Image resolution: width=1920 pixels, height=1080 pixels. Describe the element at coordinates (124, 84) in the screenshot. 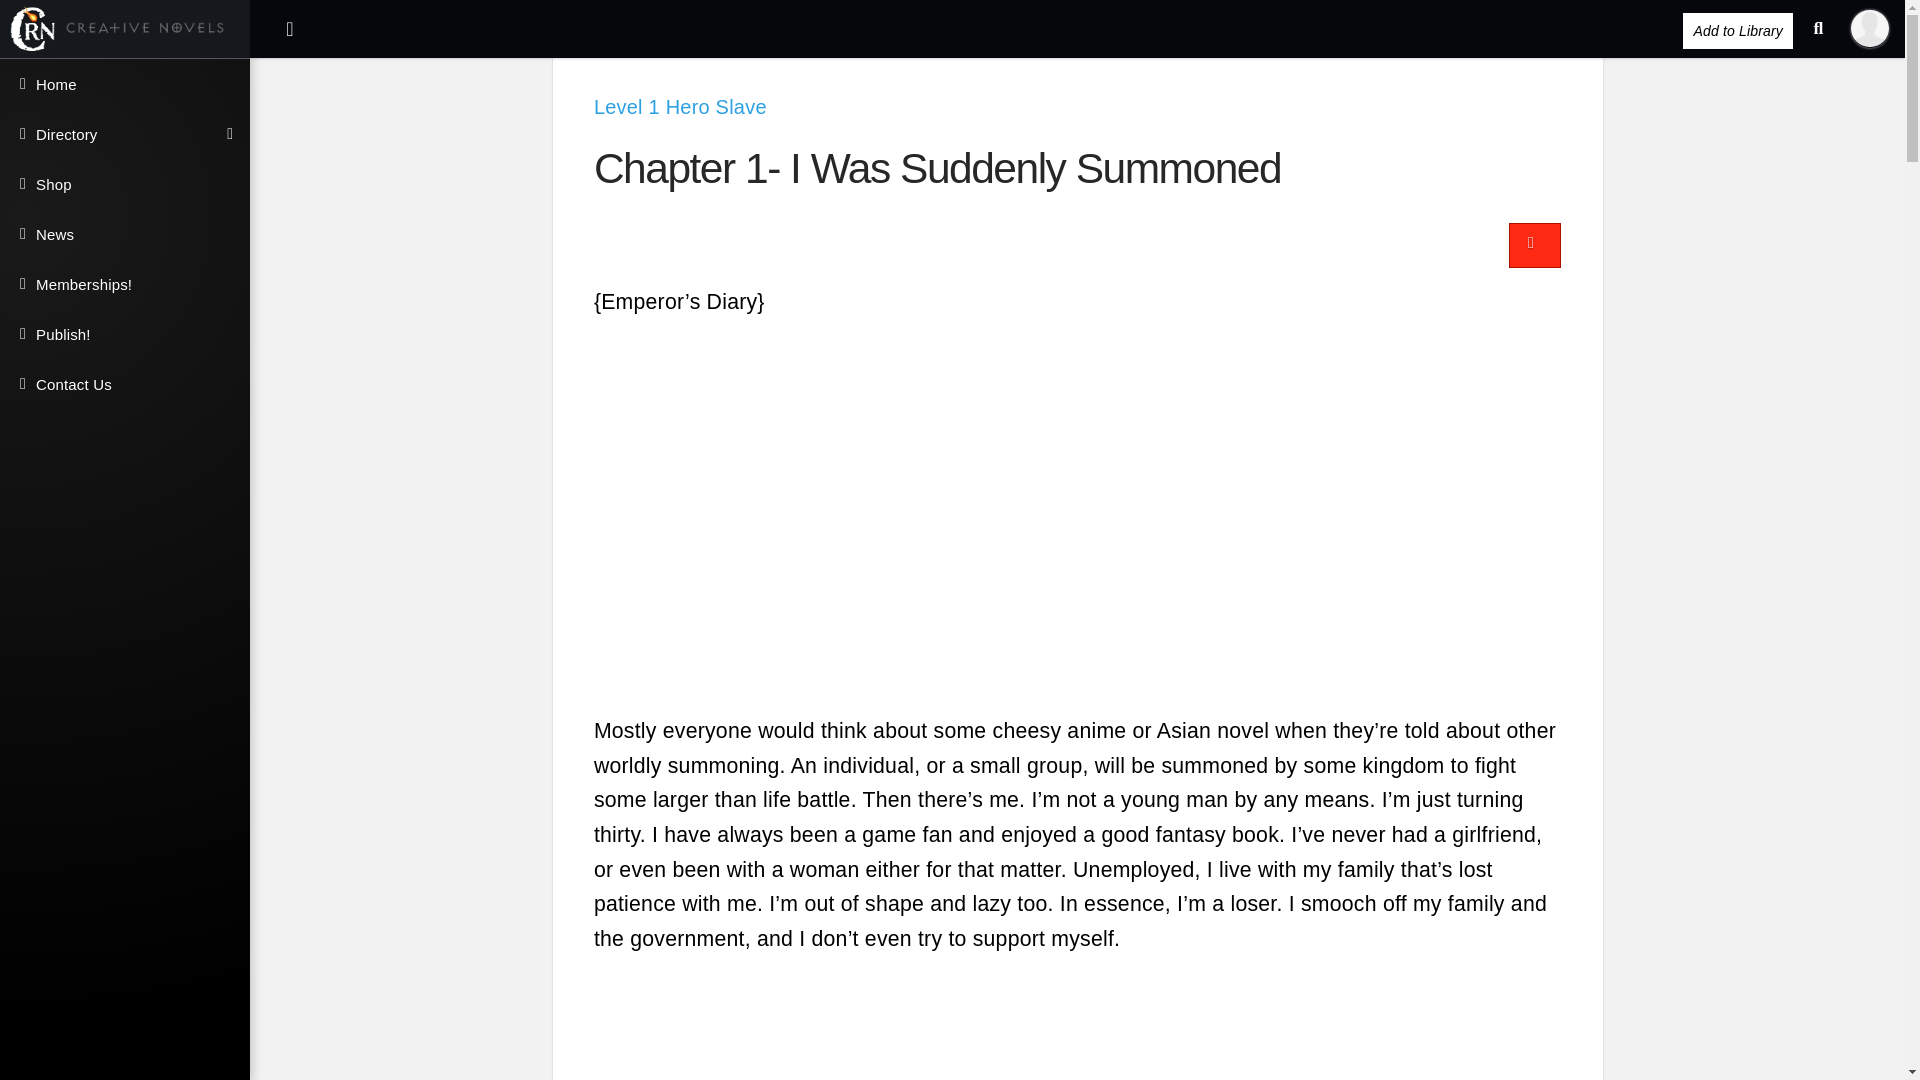

I see `Home` at that location.